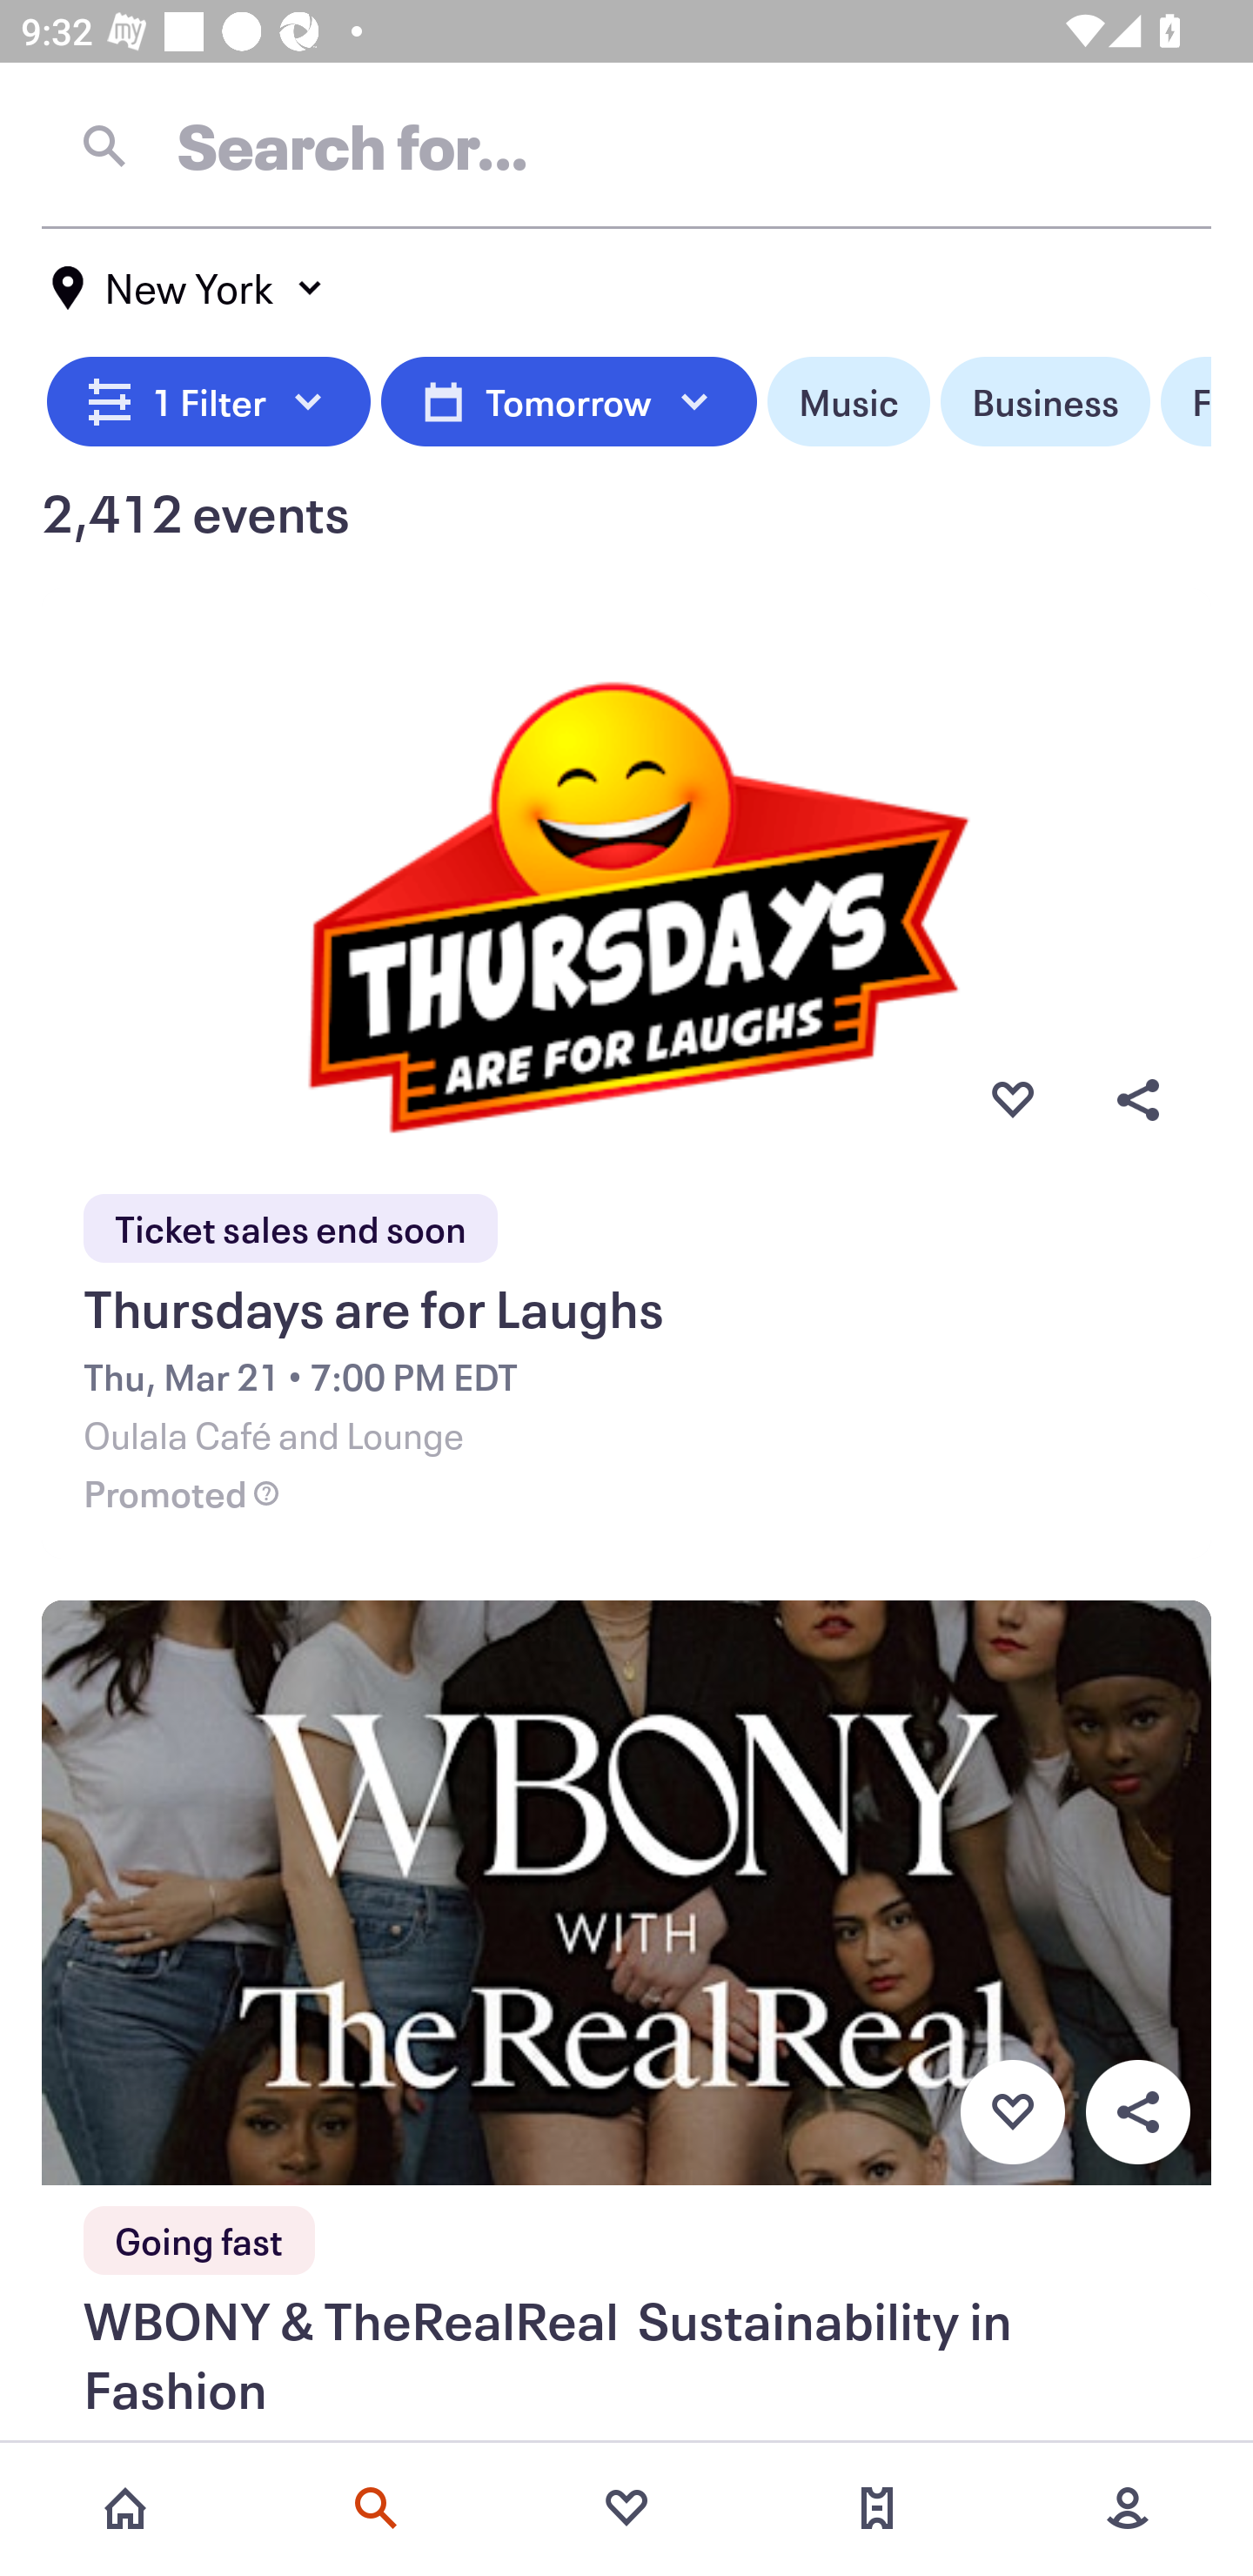 The height and width of the screenshot is (2576, 1253). What do you see at coordinates (877, 2508) in the screenshot?
I see `Tickets` at bounding box center [877, 2508].